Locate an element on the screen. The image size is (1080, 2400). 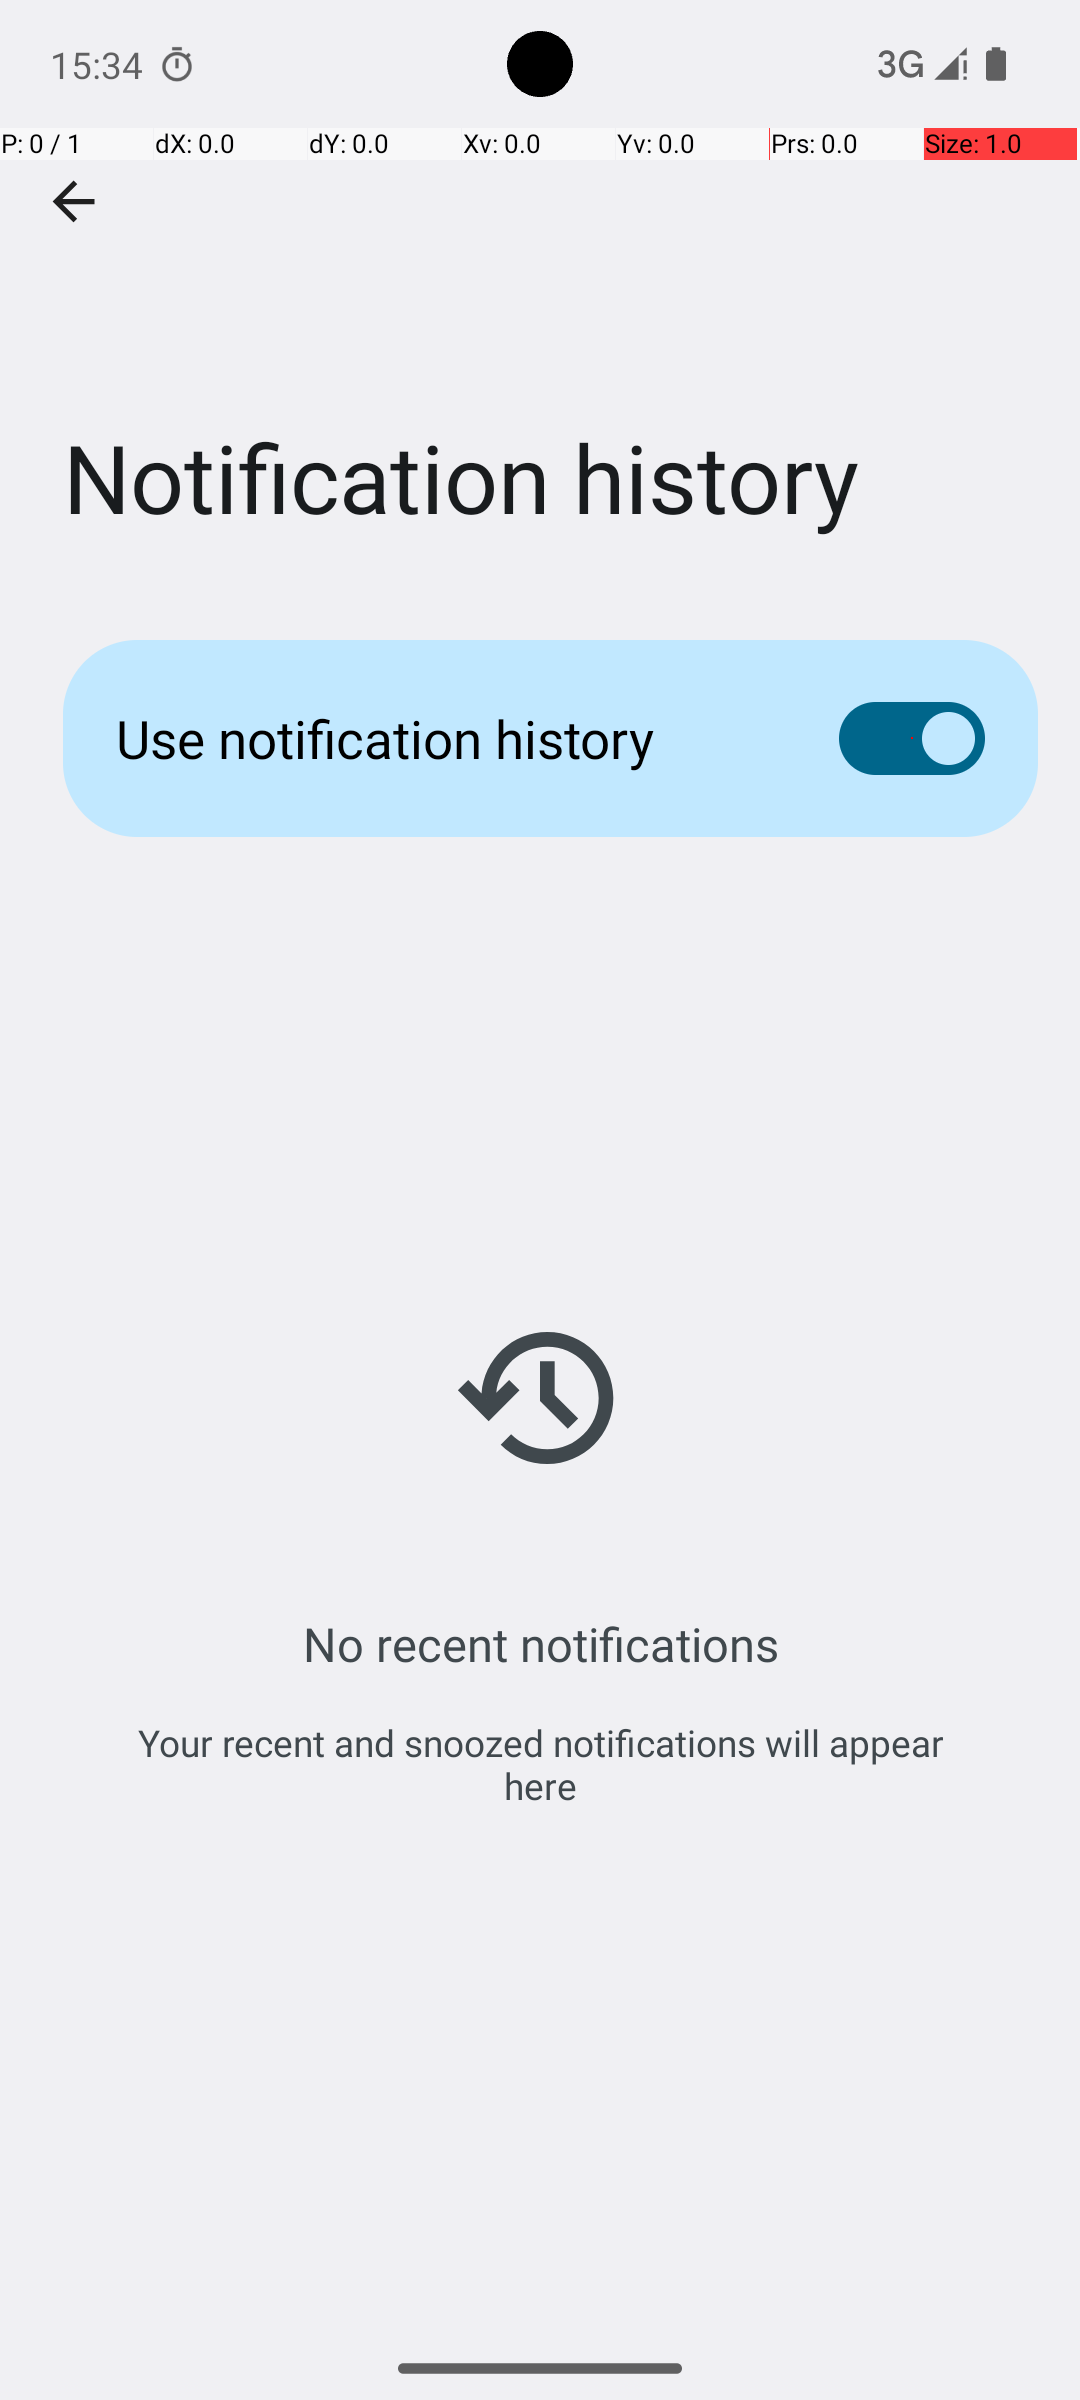
Your recent and snoozed notifications will appear here is located at coordinates (540, 1764).